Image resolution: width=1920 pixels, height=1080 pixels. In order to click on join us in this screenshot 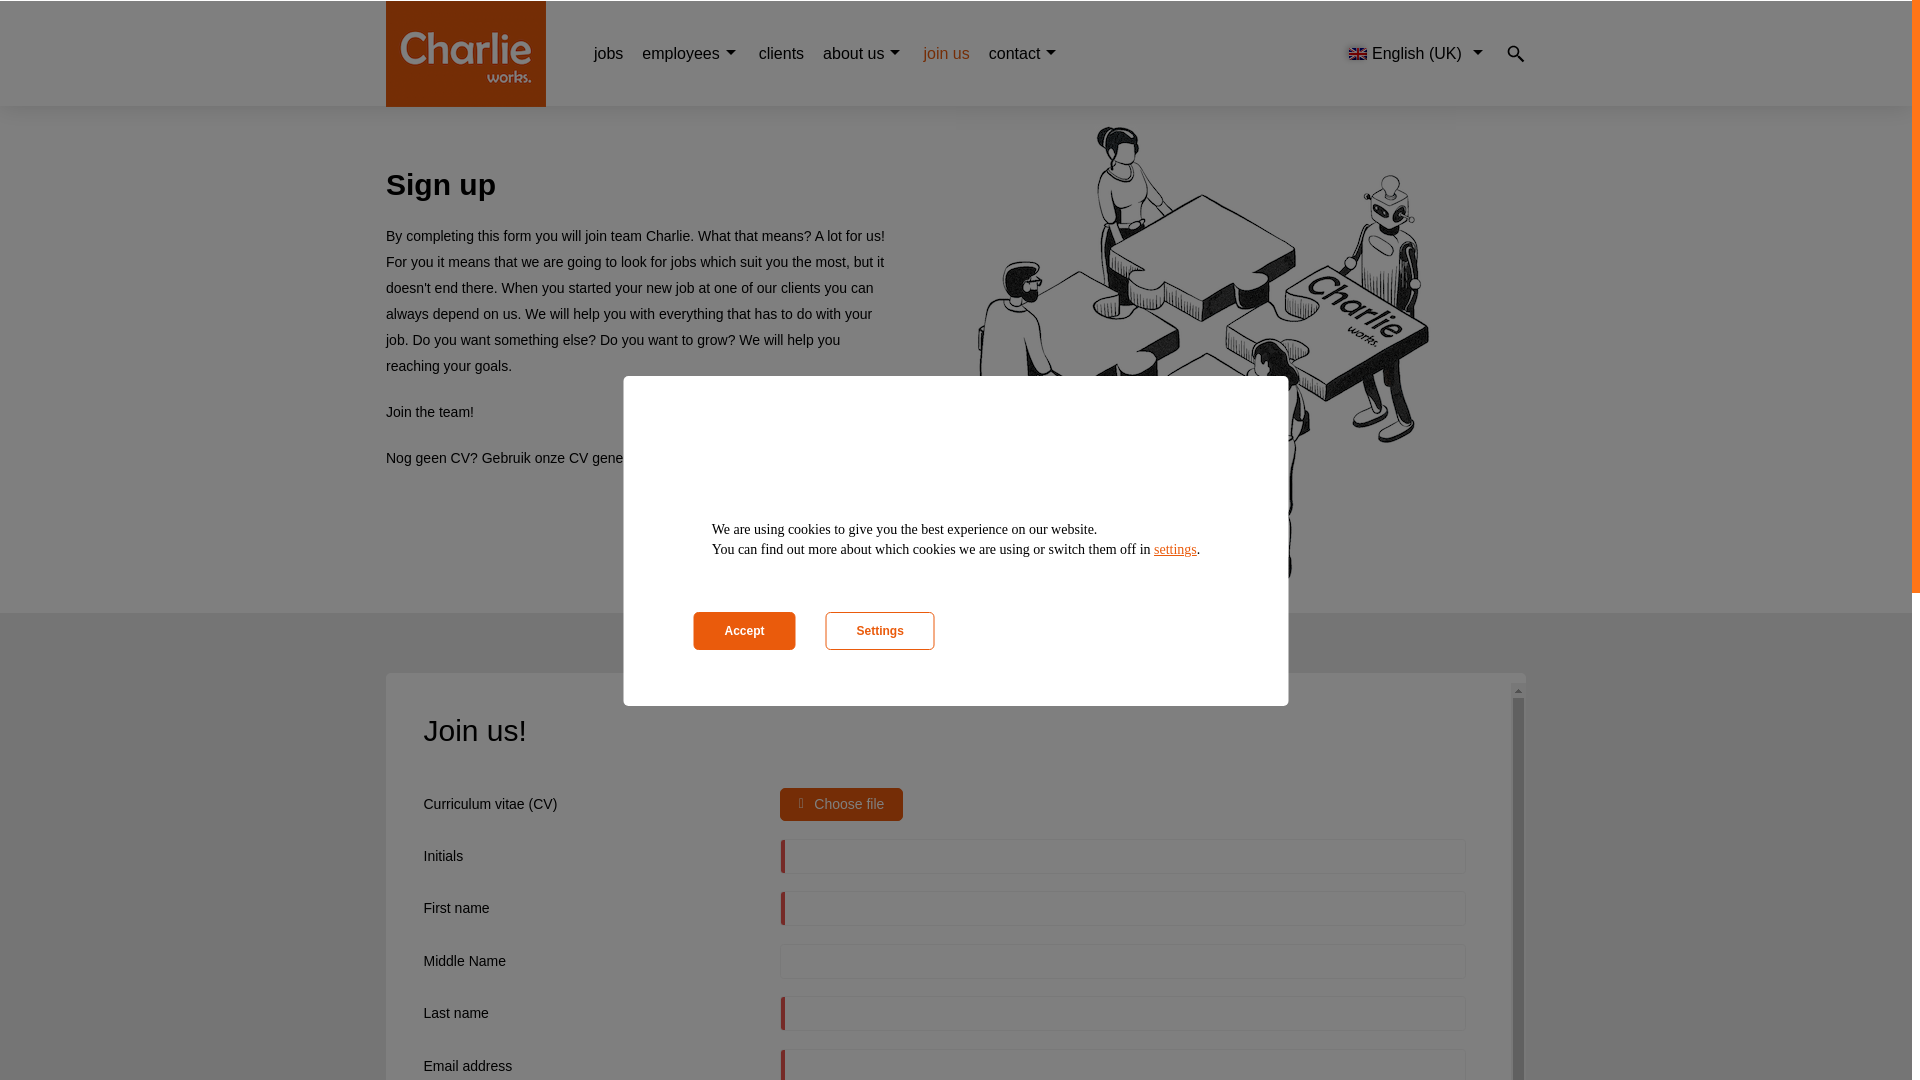, I will do `click(946, 53)`.